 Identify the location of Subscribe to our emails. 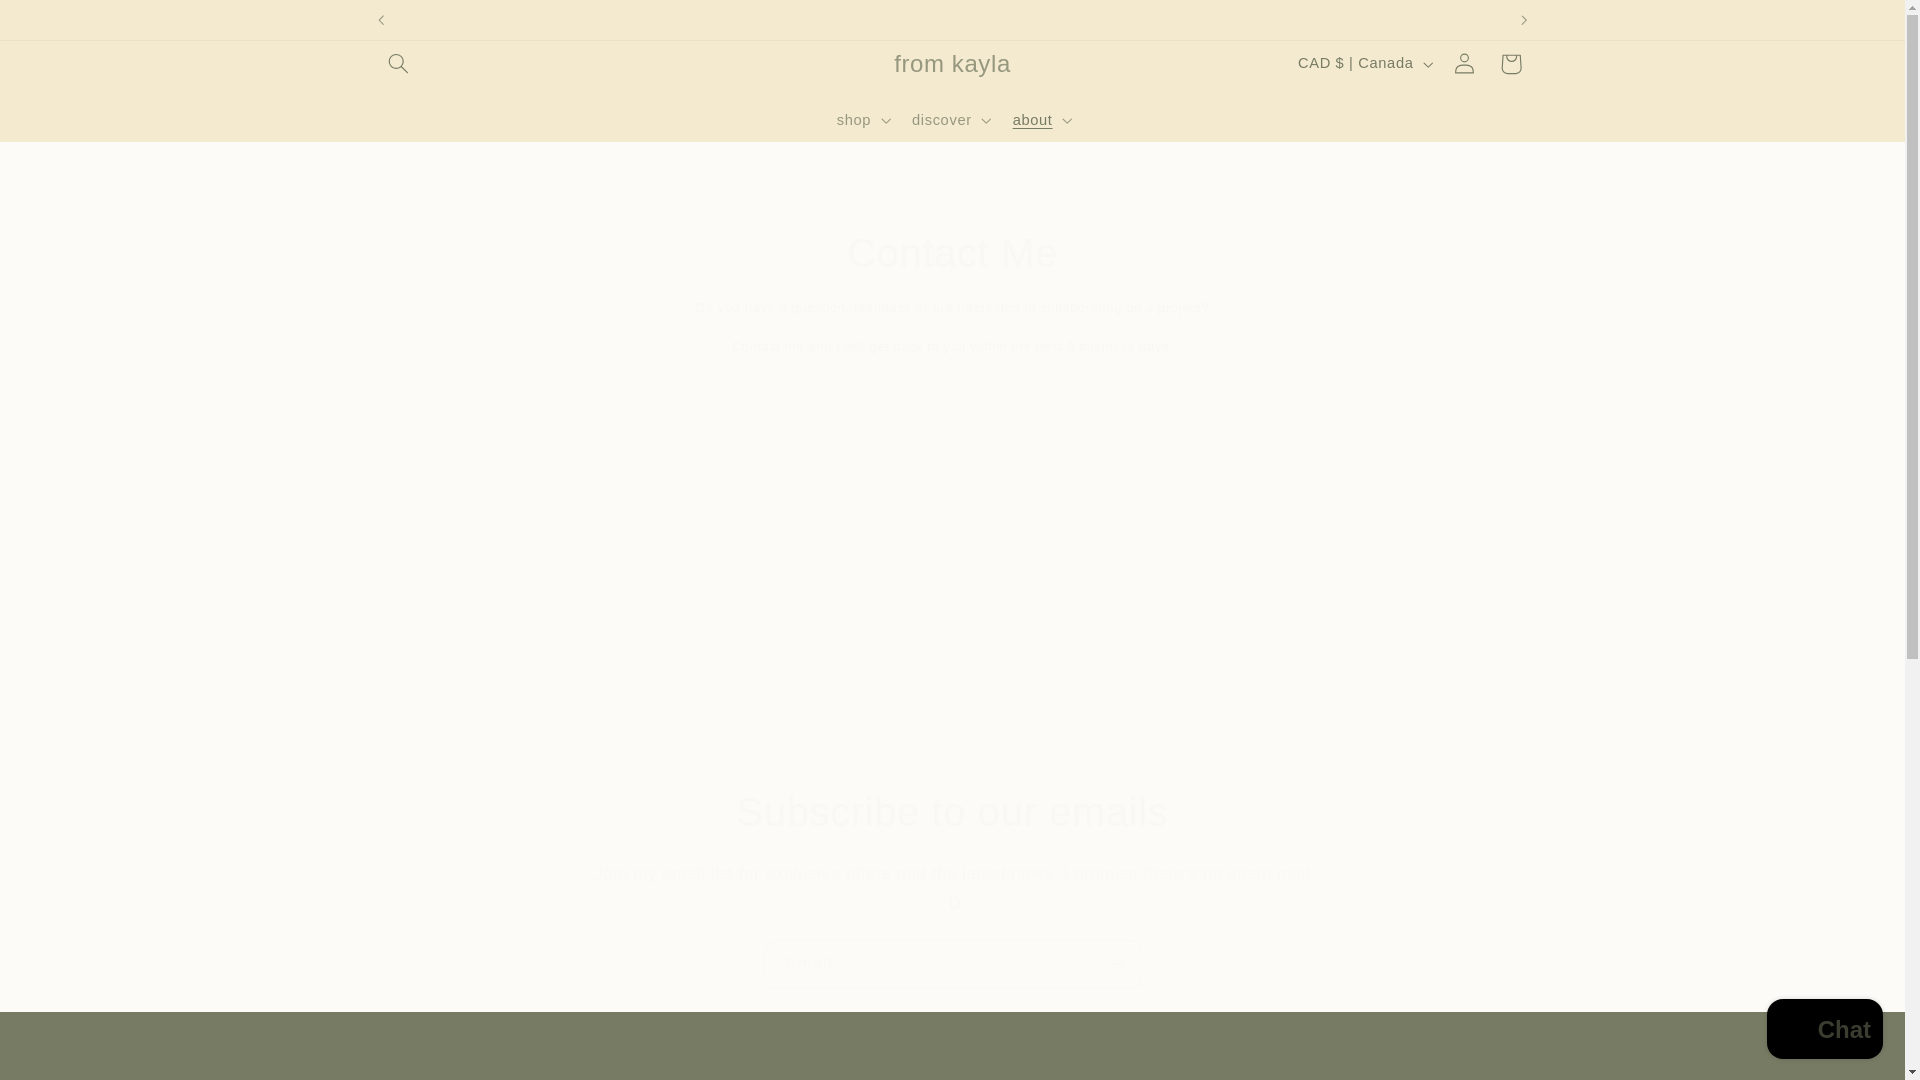
(952, 812).